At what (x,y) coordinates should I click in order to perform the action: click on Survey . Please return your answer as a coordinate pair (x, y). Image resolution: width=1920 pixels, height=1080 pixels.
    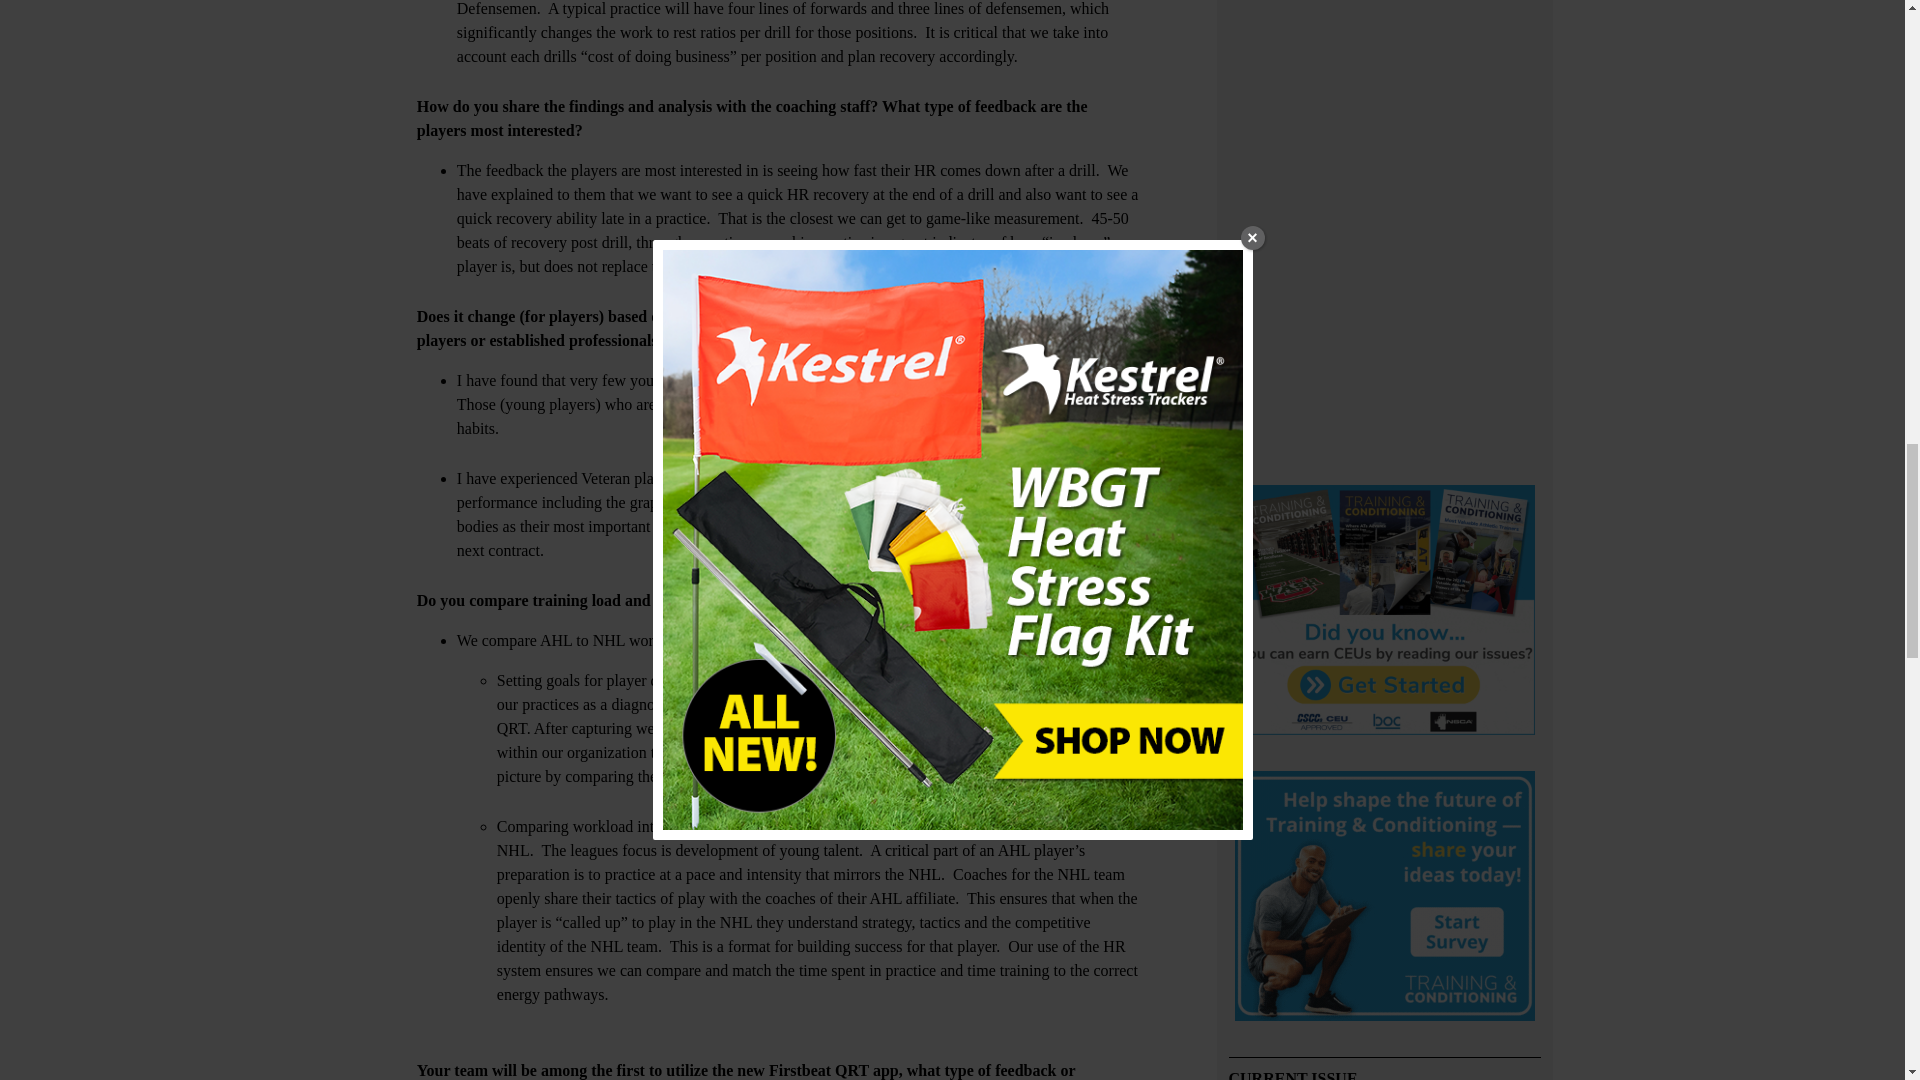
    Looking at the image, I should click on (1384, 899).